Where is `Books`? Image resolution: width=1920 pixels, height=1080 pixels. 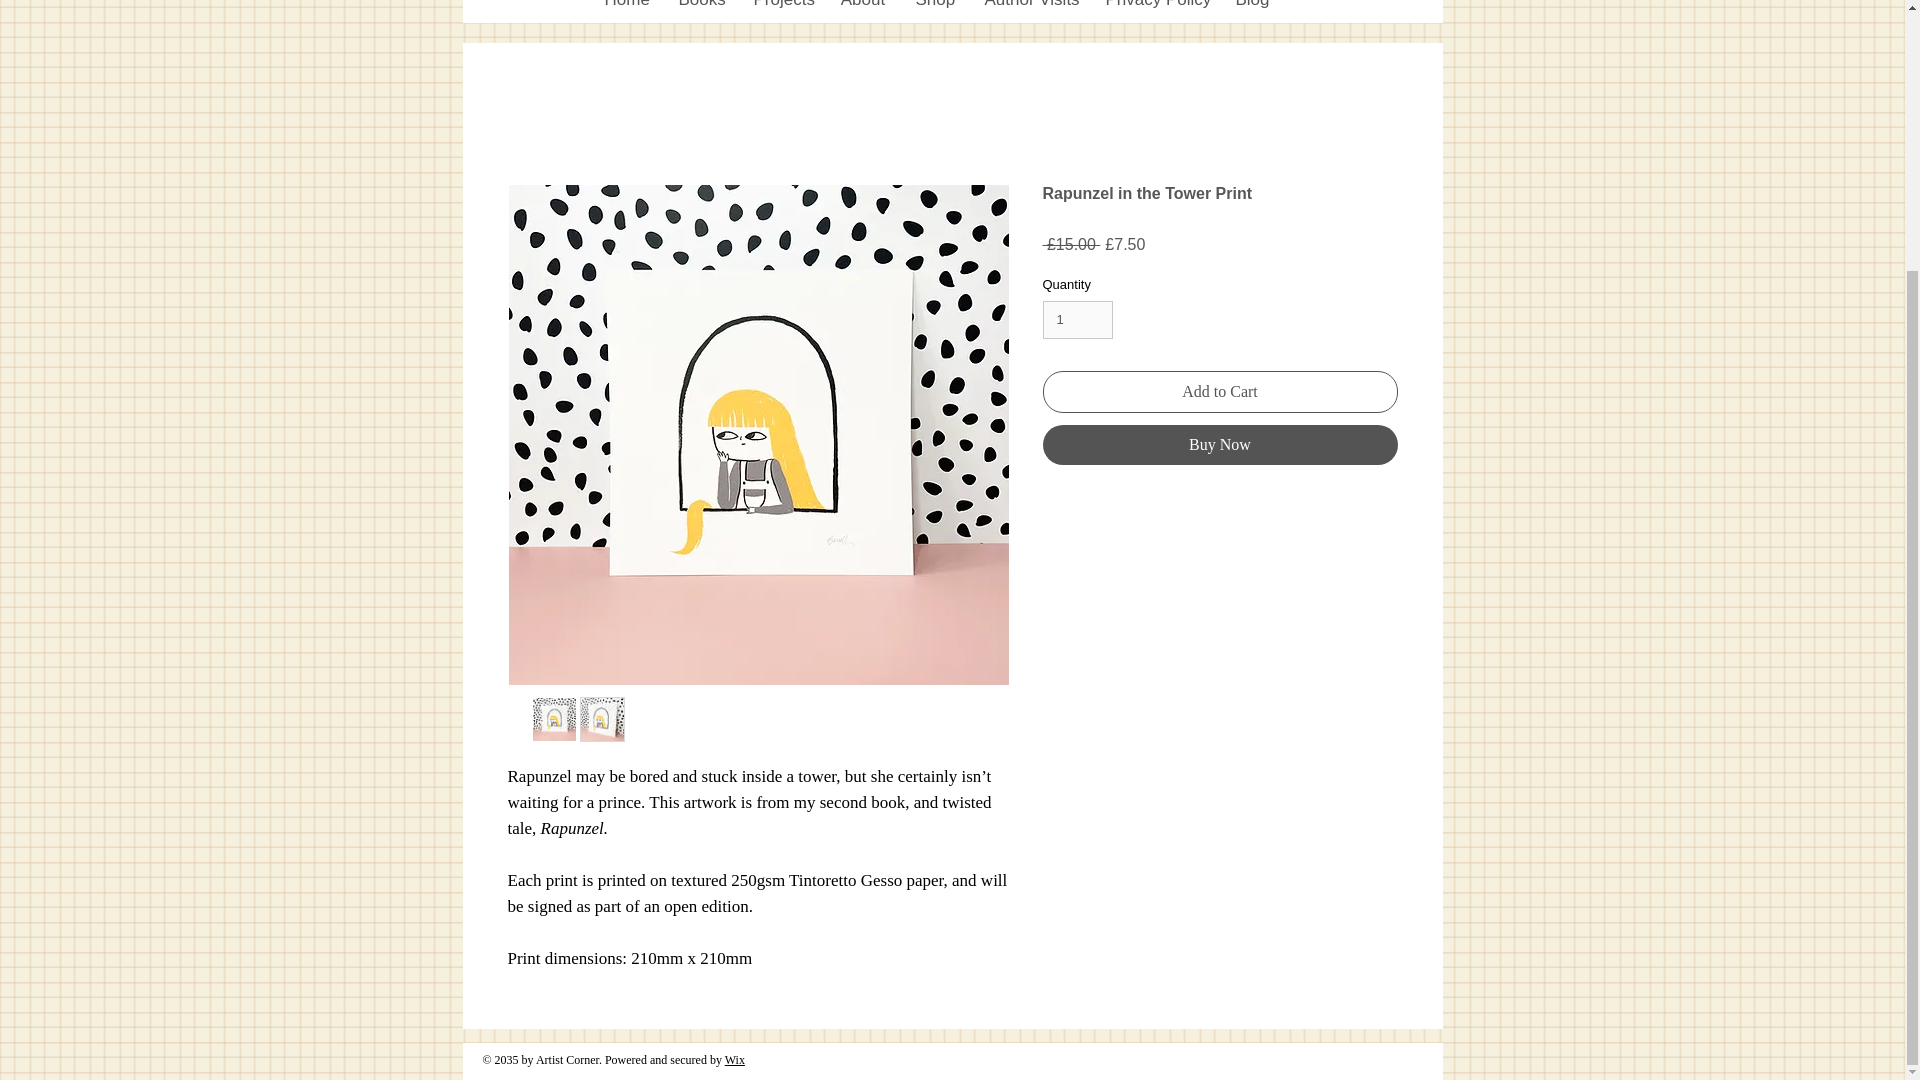 Books is located at coordinates (702, 8).